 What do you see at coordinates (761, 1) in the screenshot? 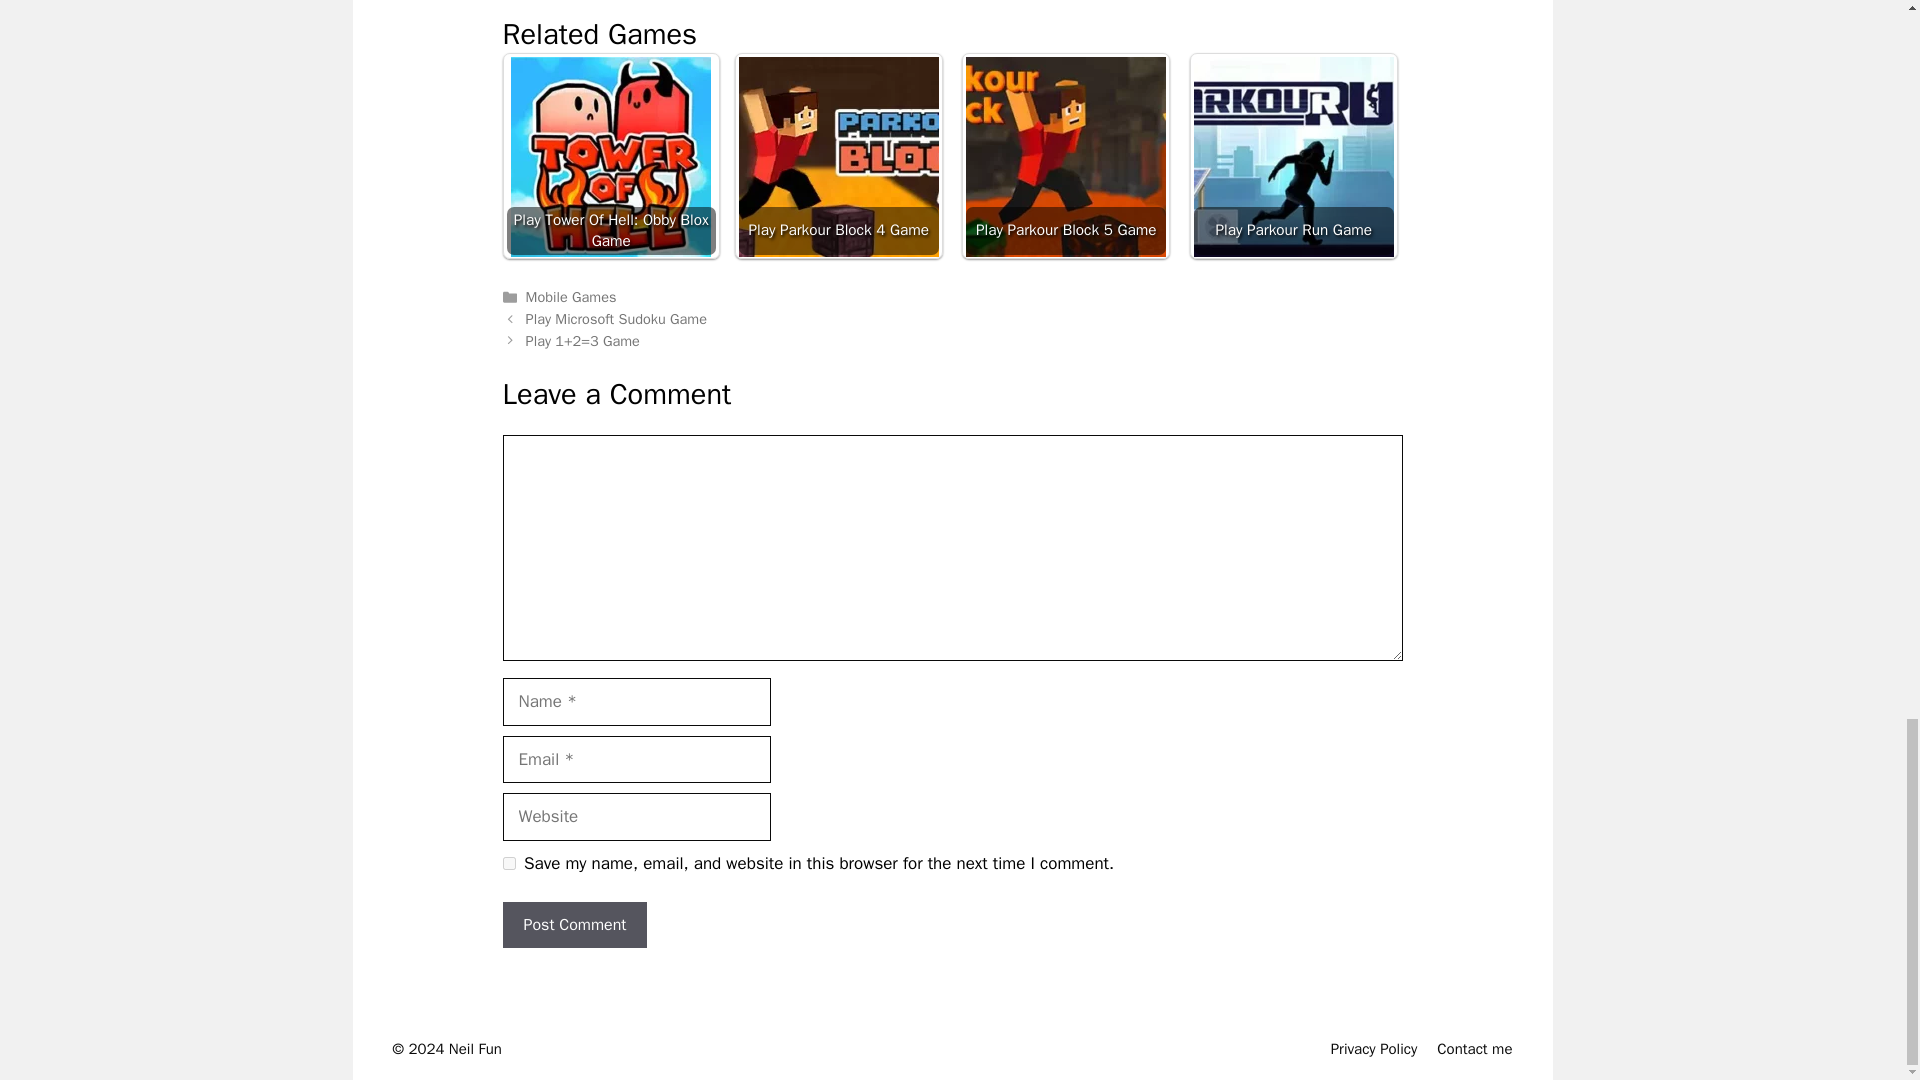
I see `Share` at bounding box center [761, 1].